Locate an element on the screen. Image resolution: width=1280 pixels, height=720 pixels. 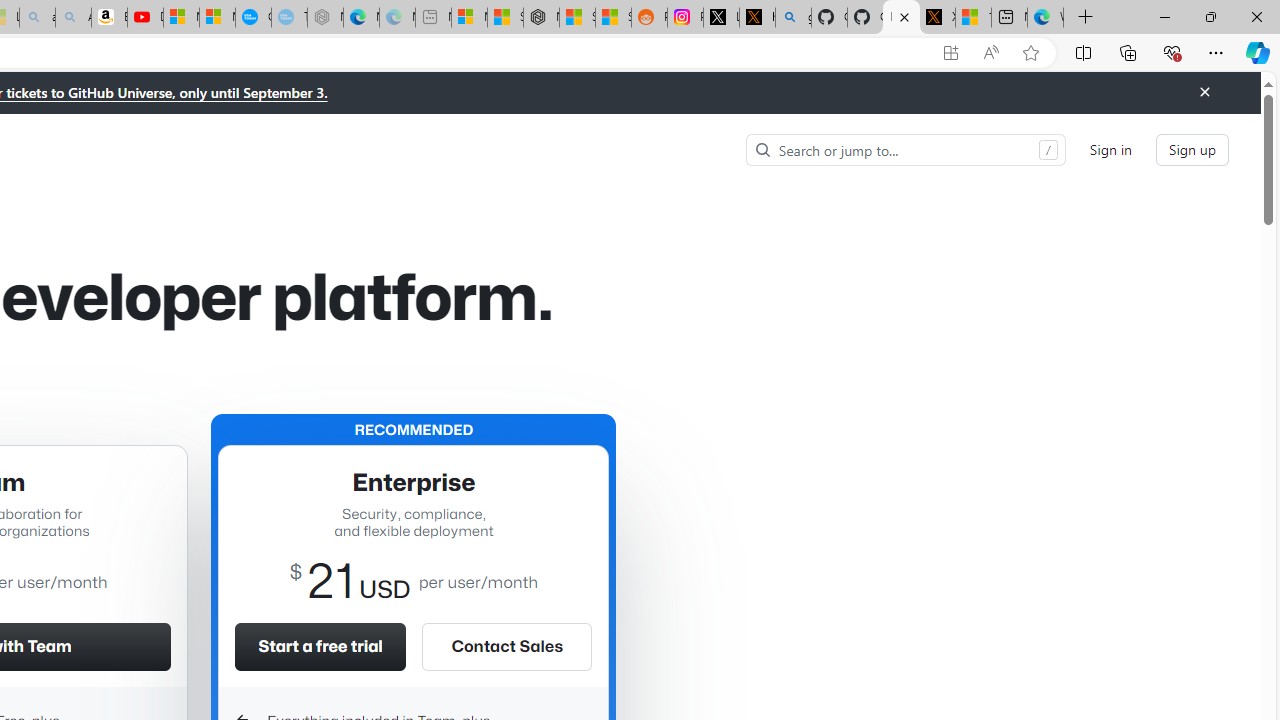
Nordace - Nordace has arrived Hong Kong - Sleeping is located at coordinates (326, 18).